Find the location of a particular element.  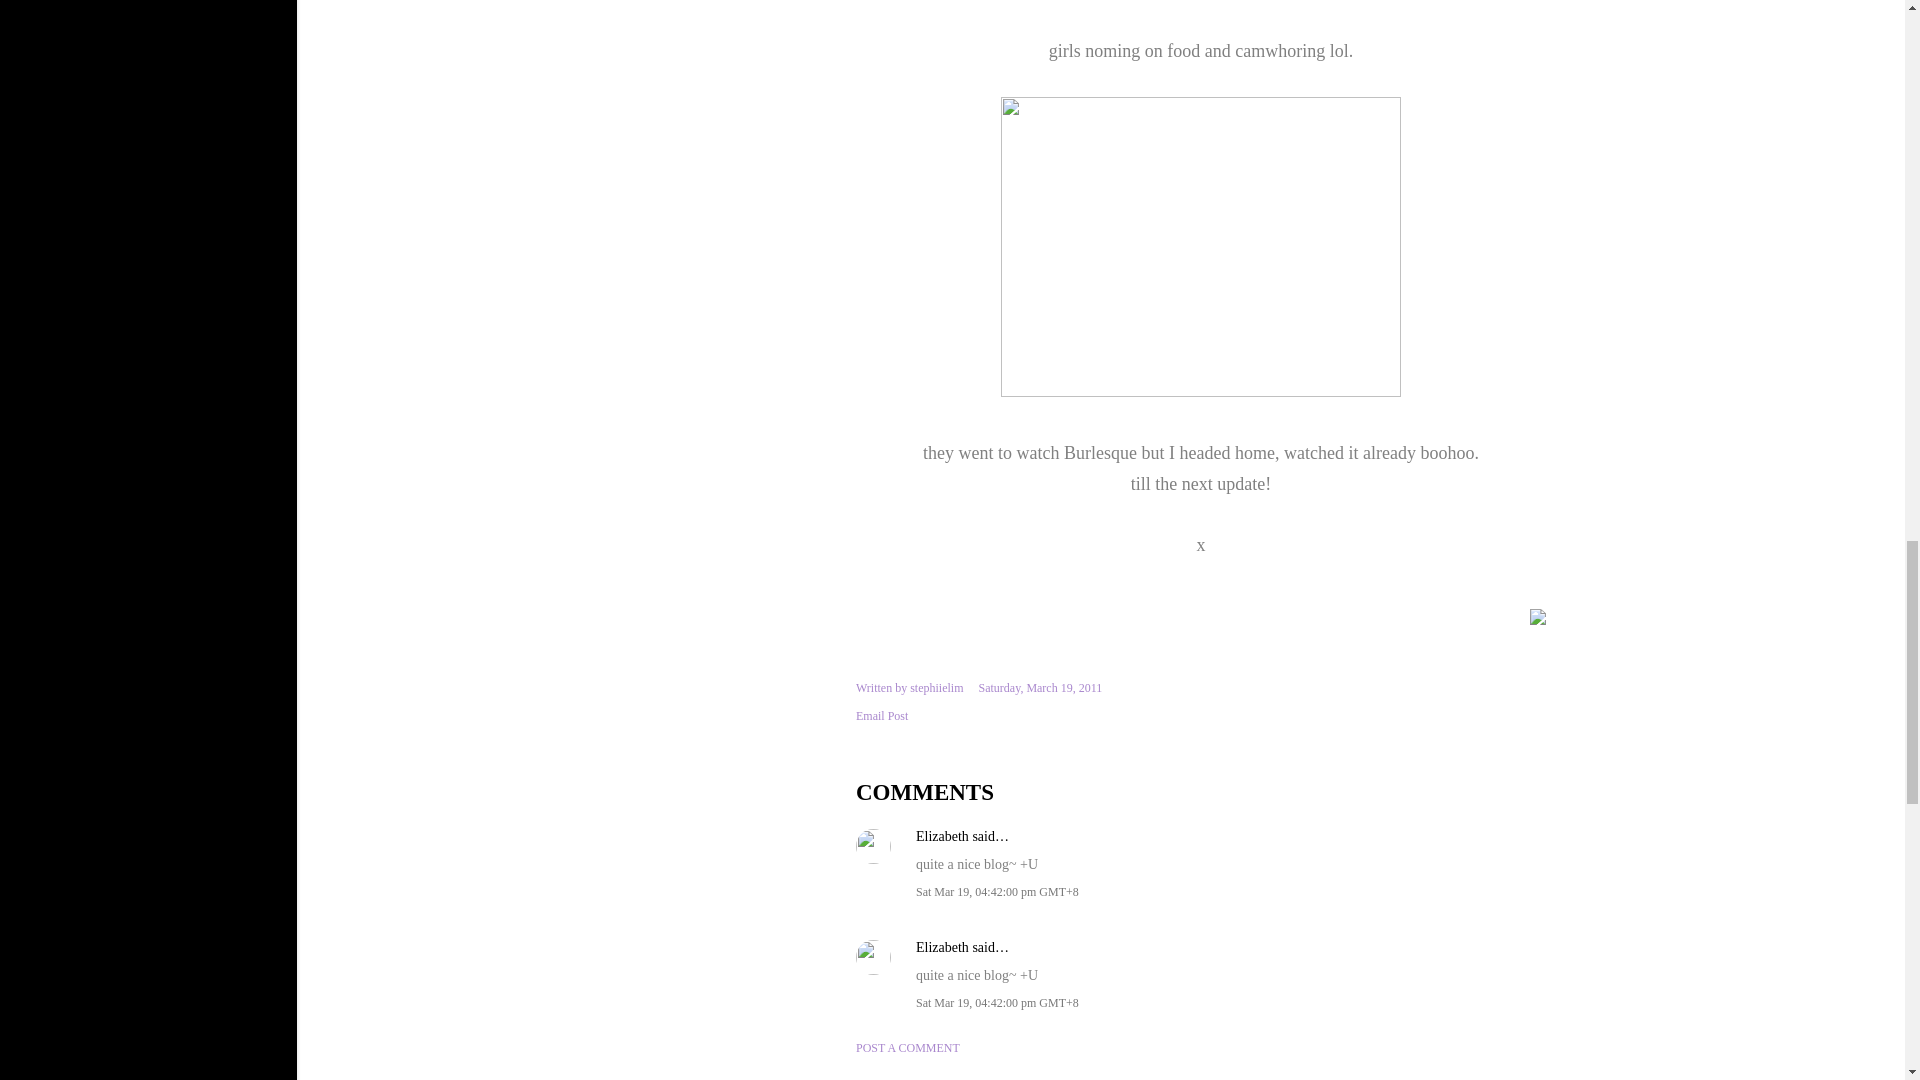

author profile is located at coordinates (936, 688).